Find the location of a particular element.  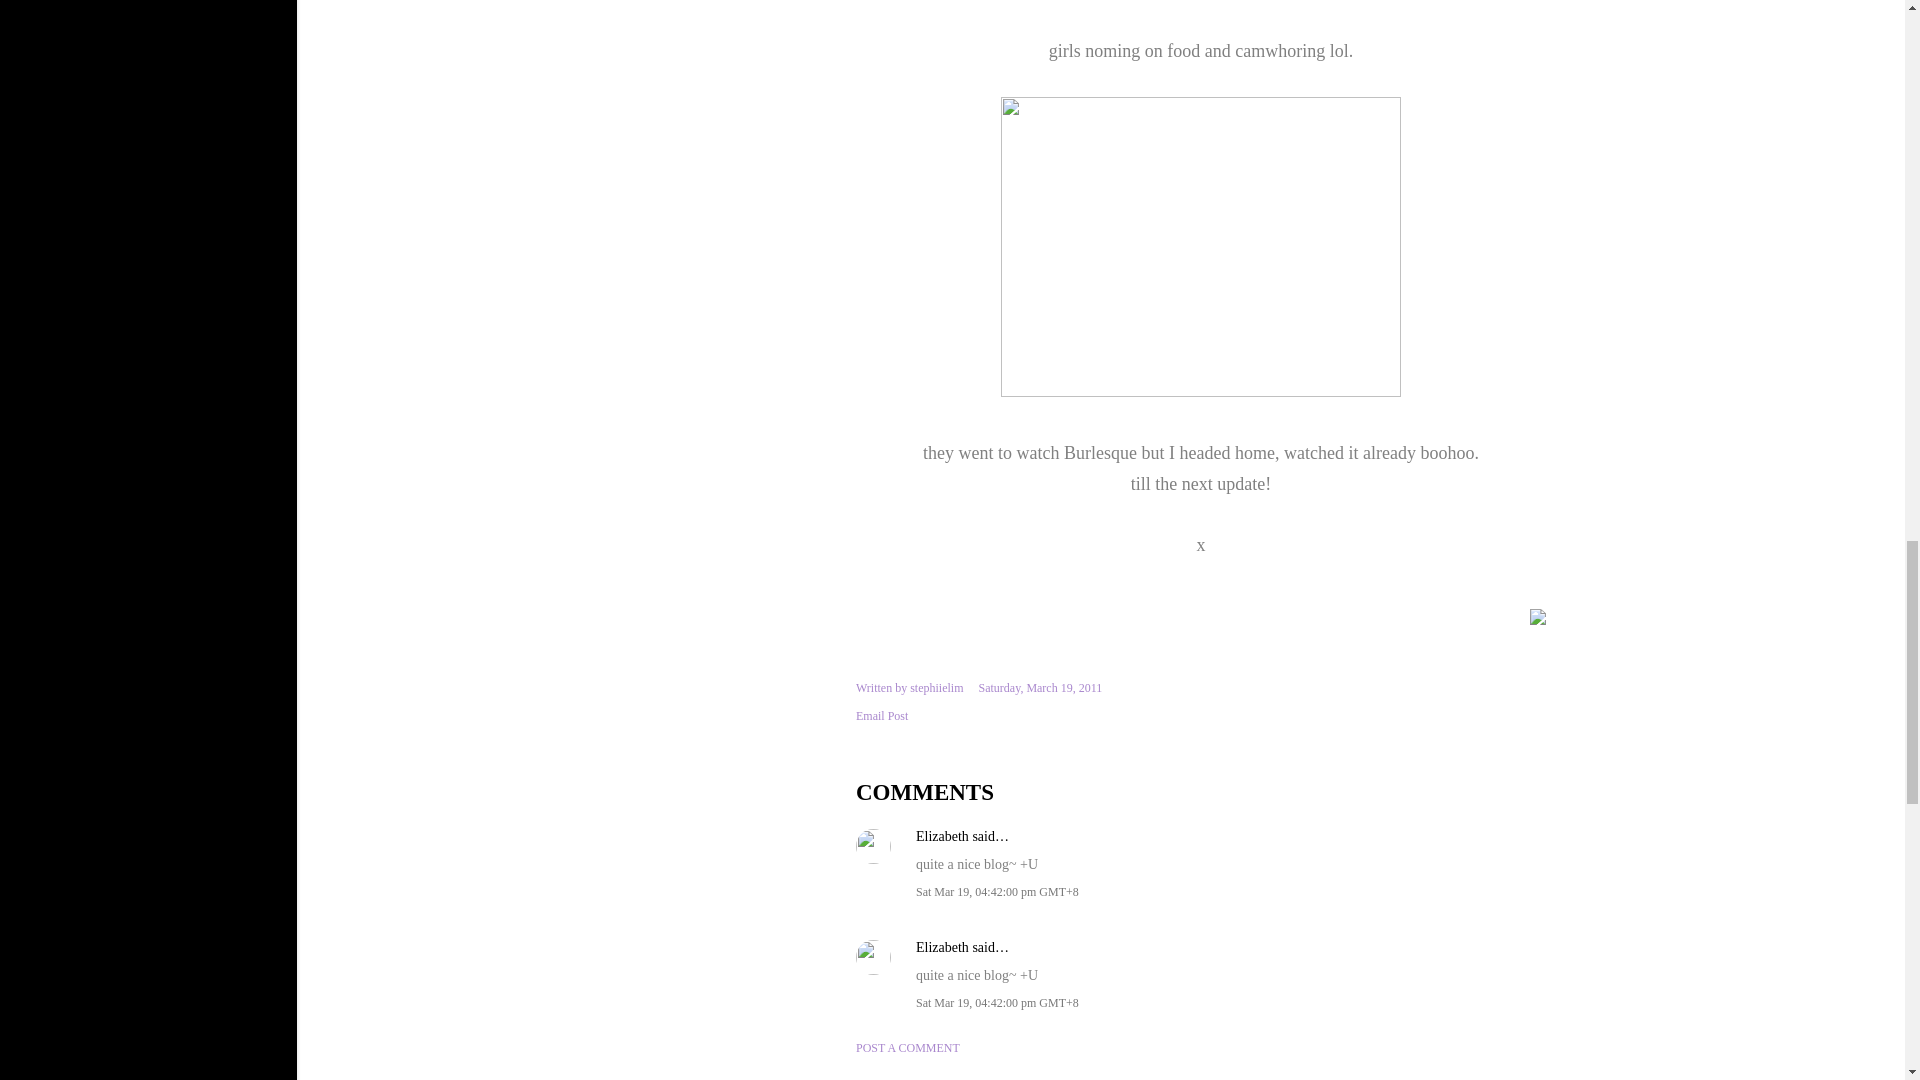

author profile is located at coordinates (936, 688).